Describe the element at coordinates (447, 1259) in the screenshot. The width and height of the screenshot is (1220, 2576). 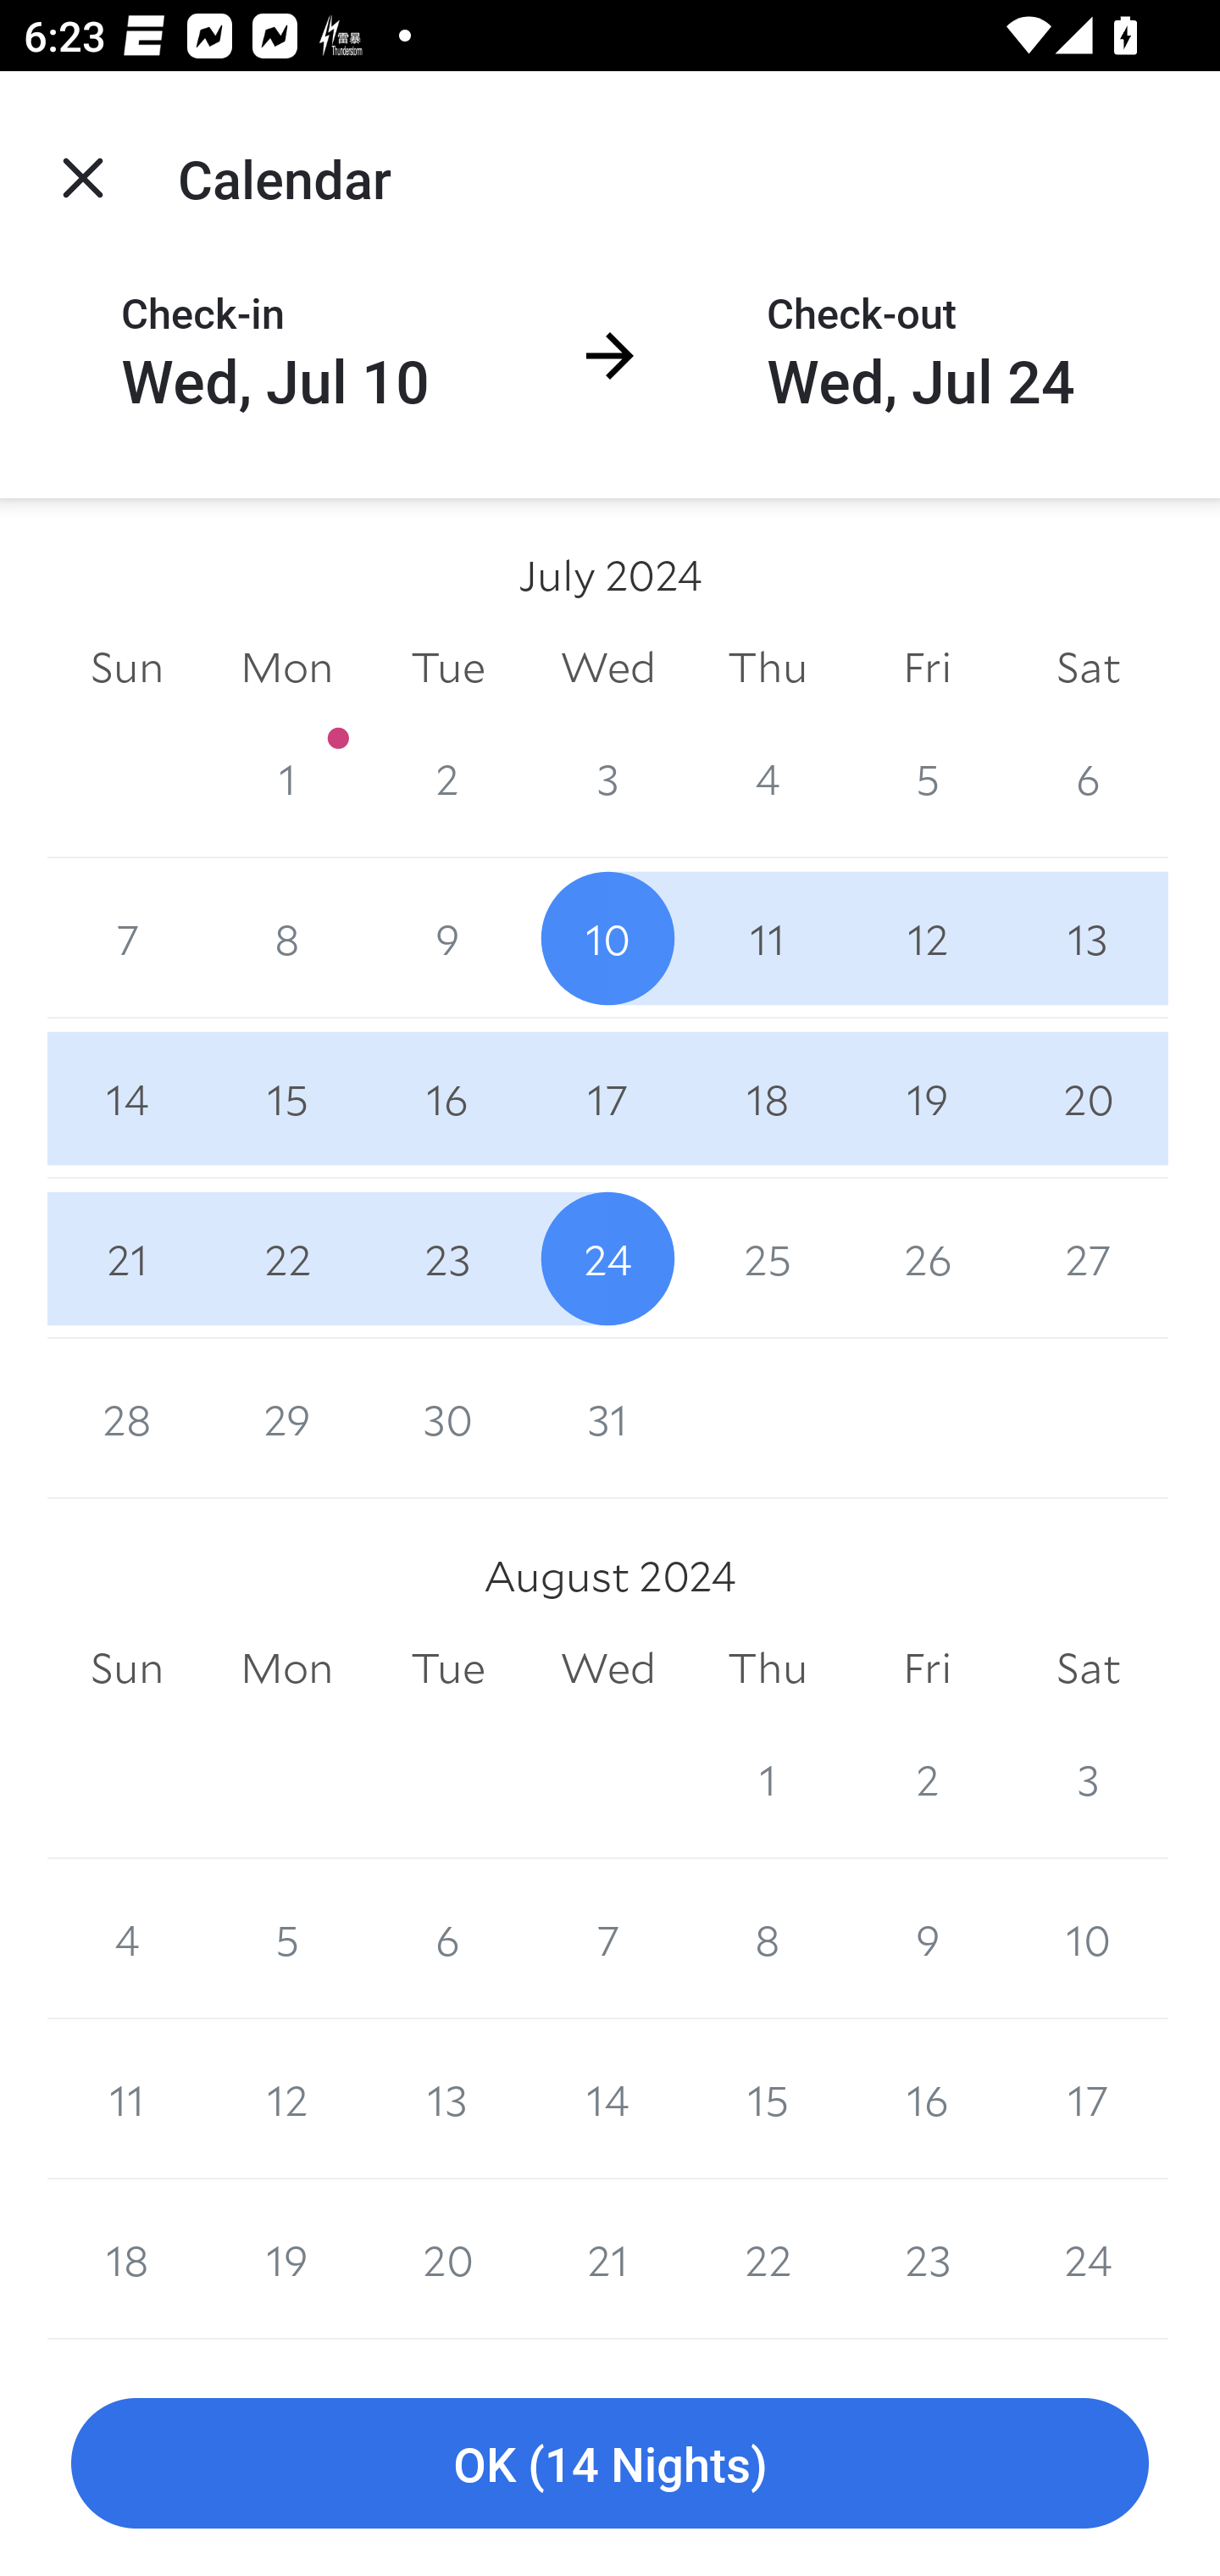
I see `23 23 July 2024` at that location.